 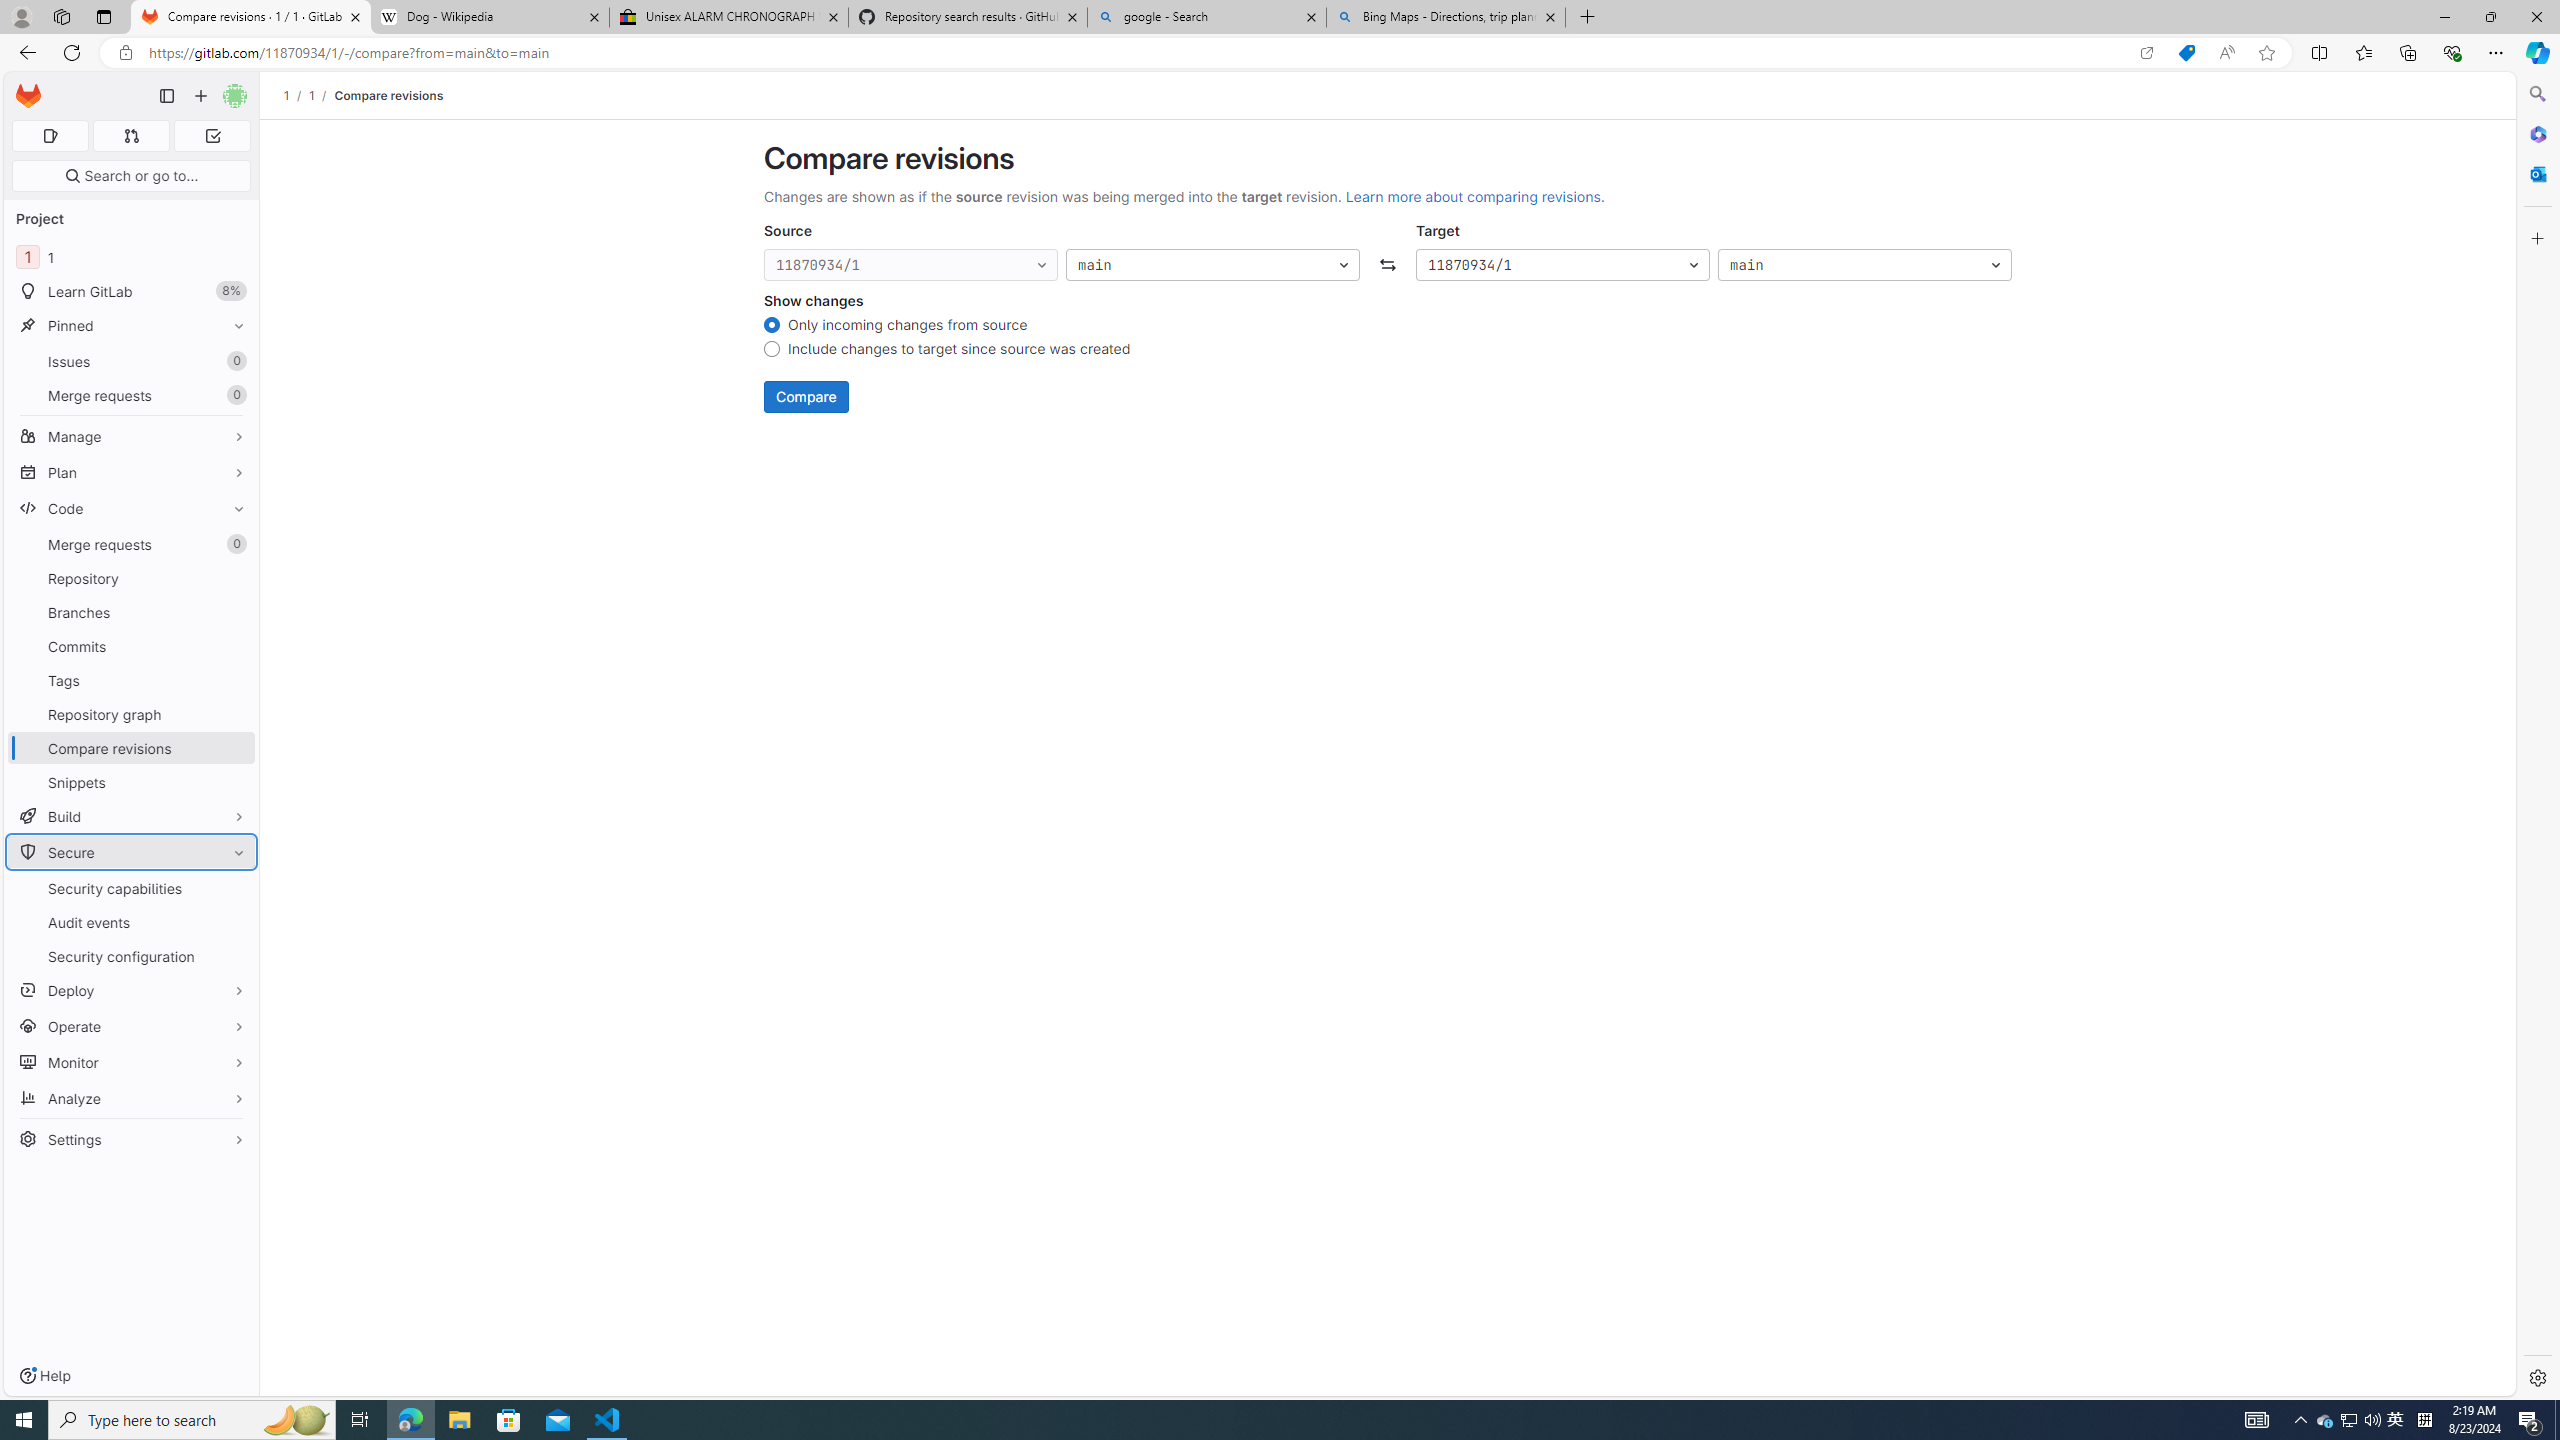 What do you see at coordinates (132, 508) in the screenshot?
I see `Code` at bounding box center [132, 508].